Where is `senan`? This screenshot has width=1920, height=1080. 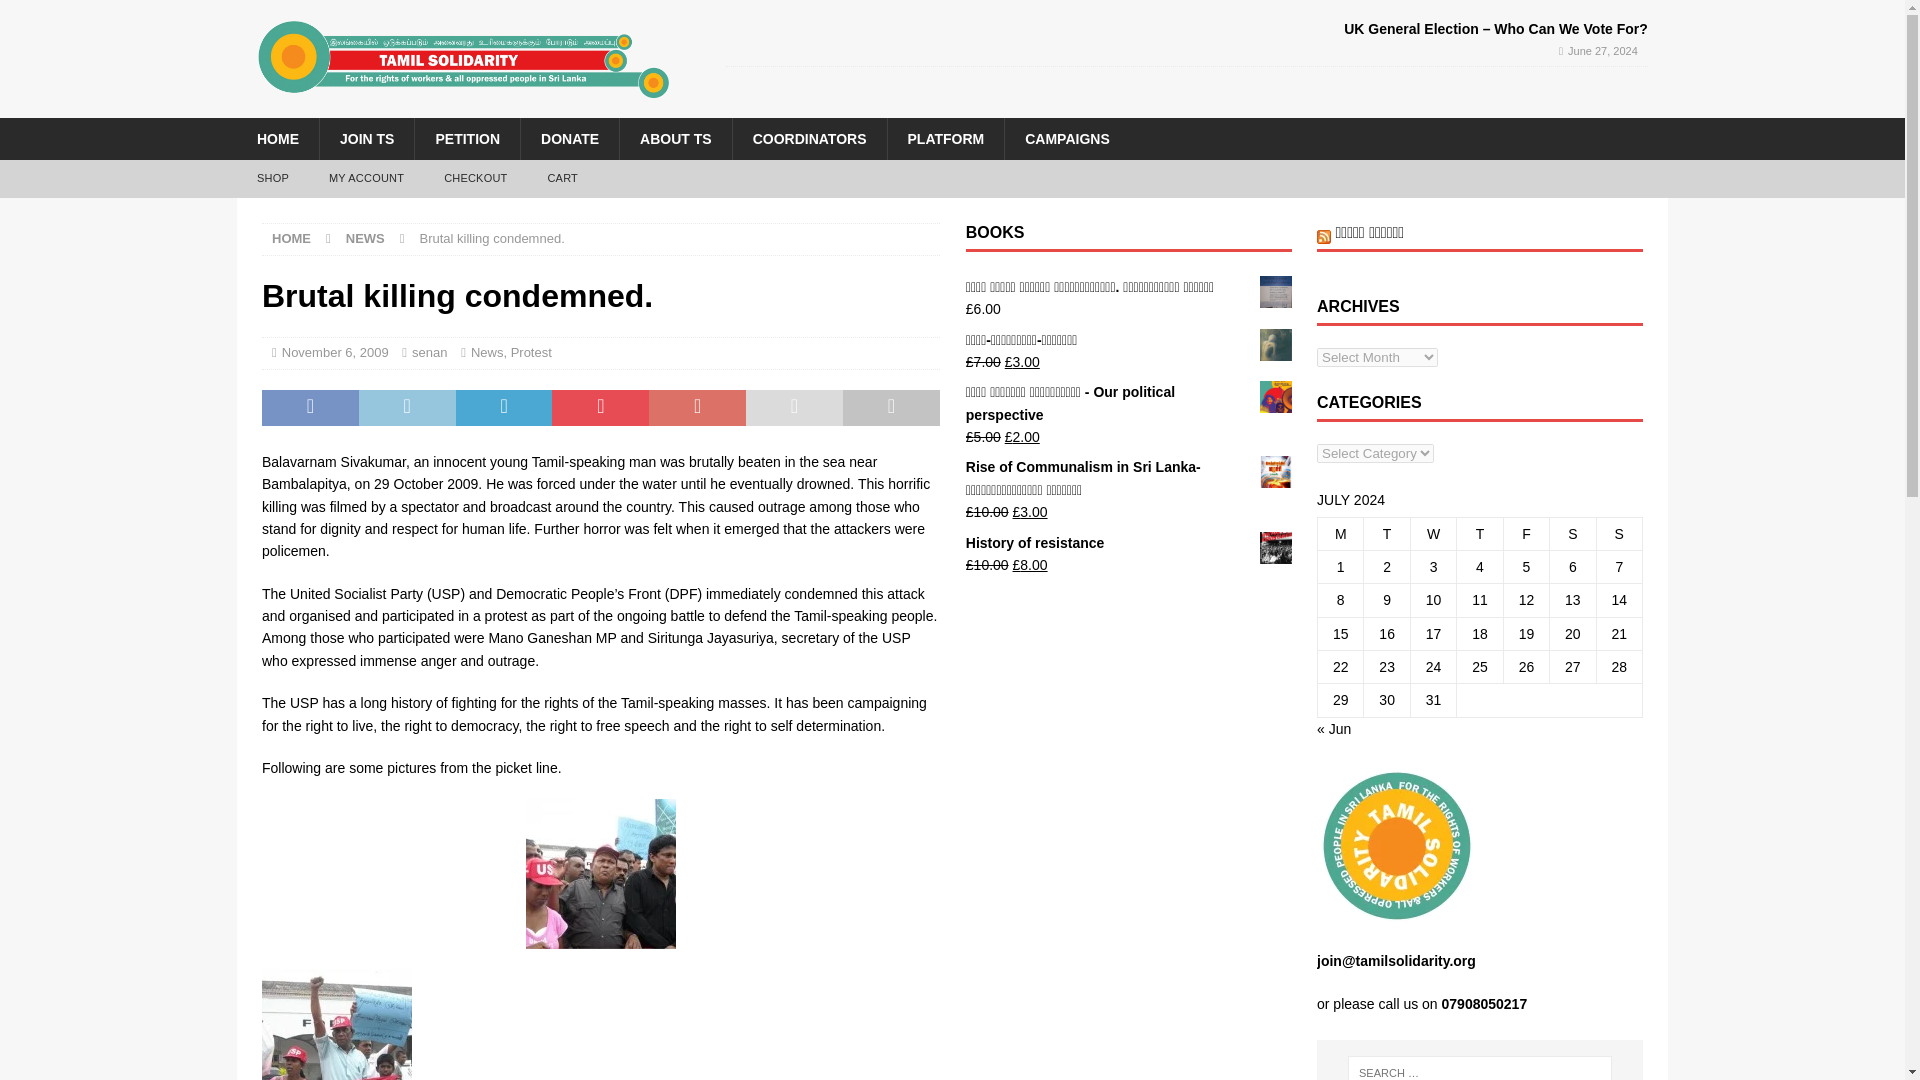
senan is located at coordinates (430, 352).